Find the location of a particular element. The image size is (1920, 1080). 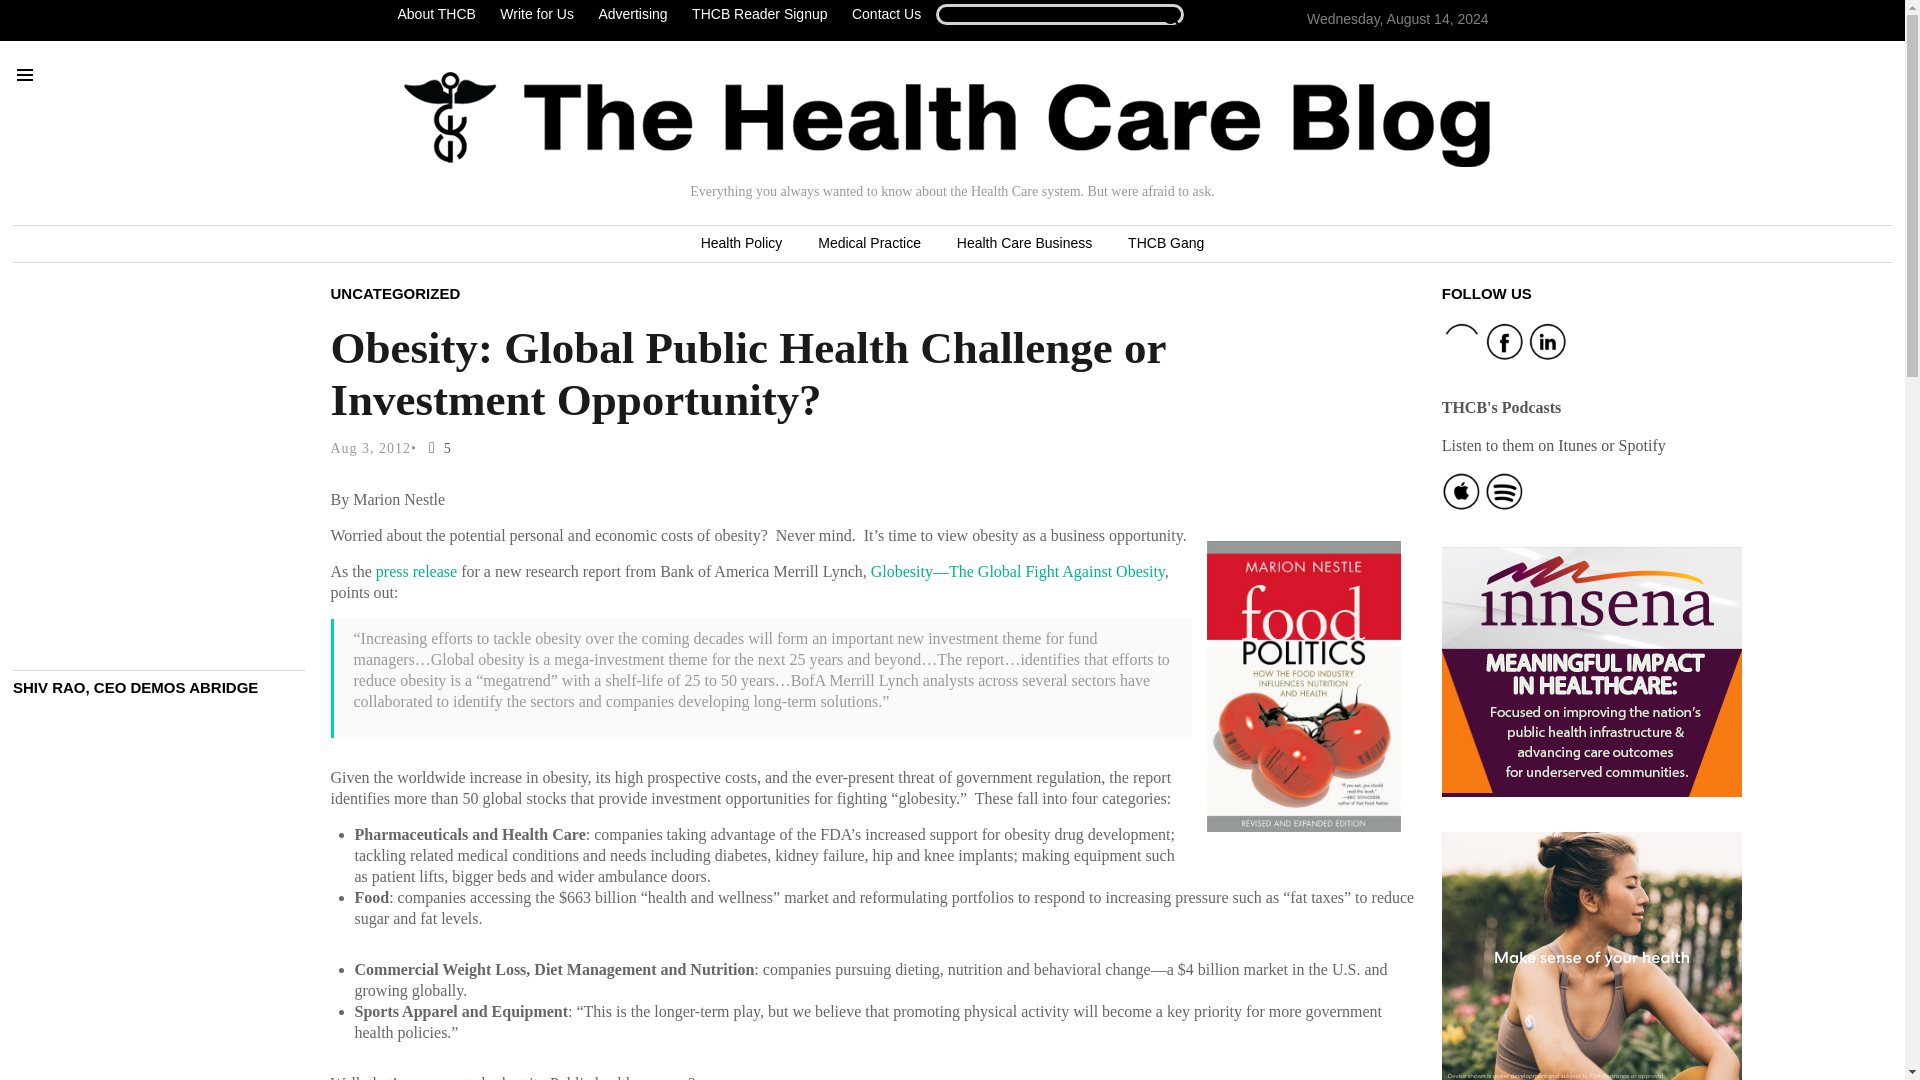

About THCB is located at coordinates (441, 14).